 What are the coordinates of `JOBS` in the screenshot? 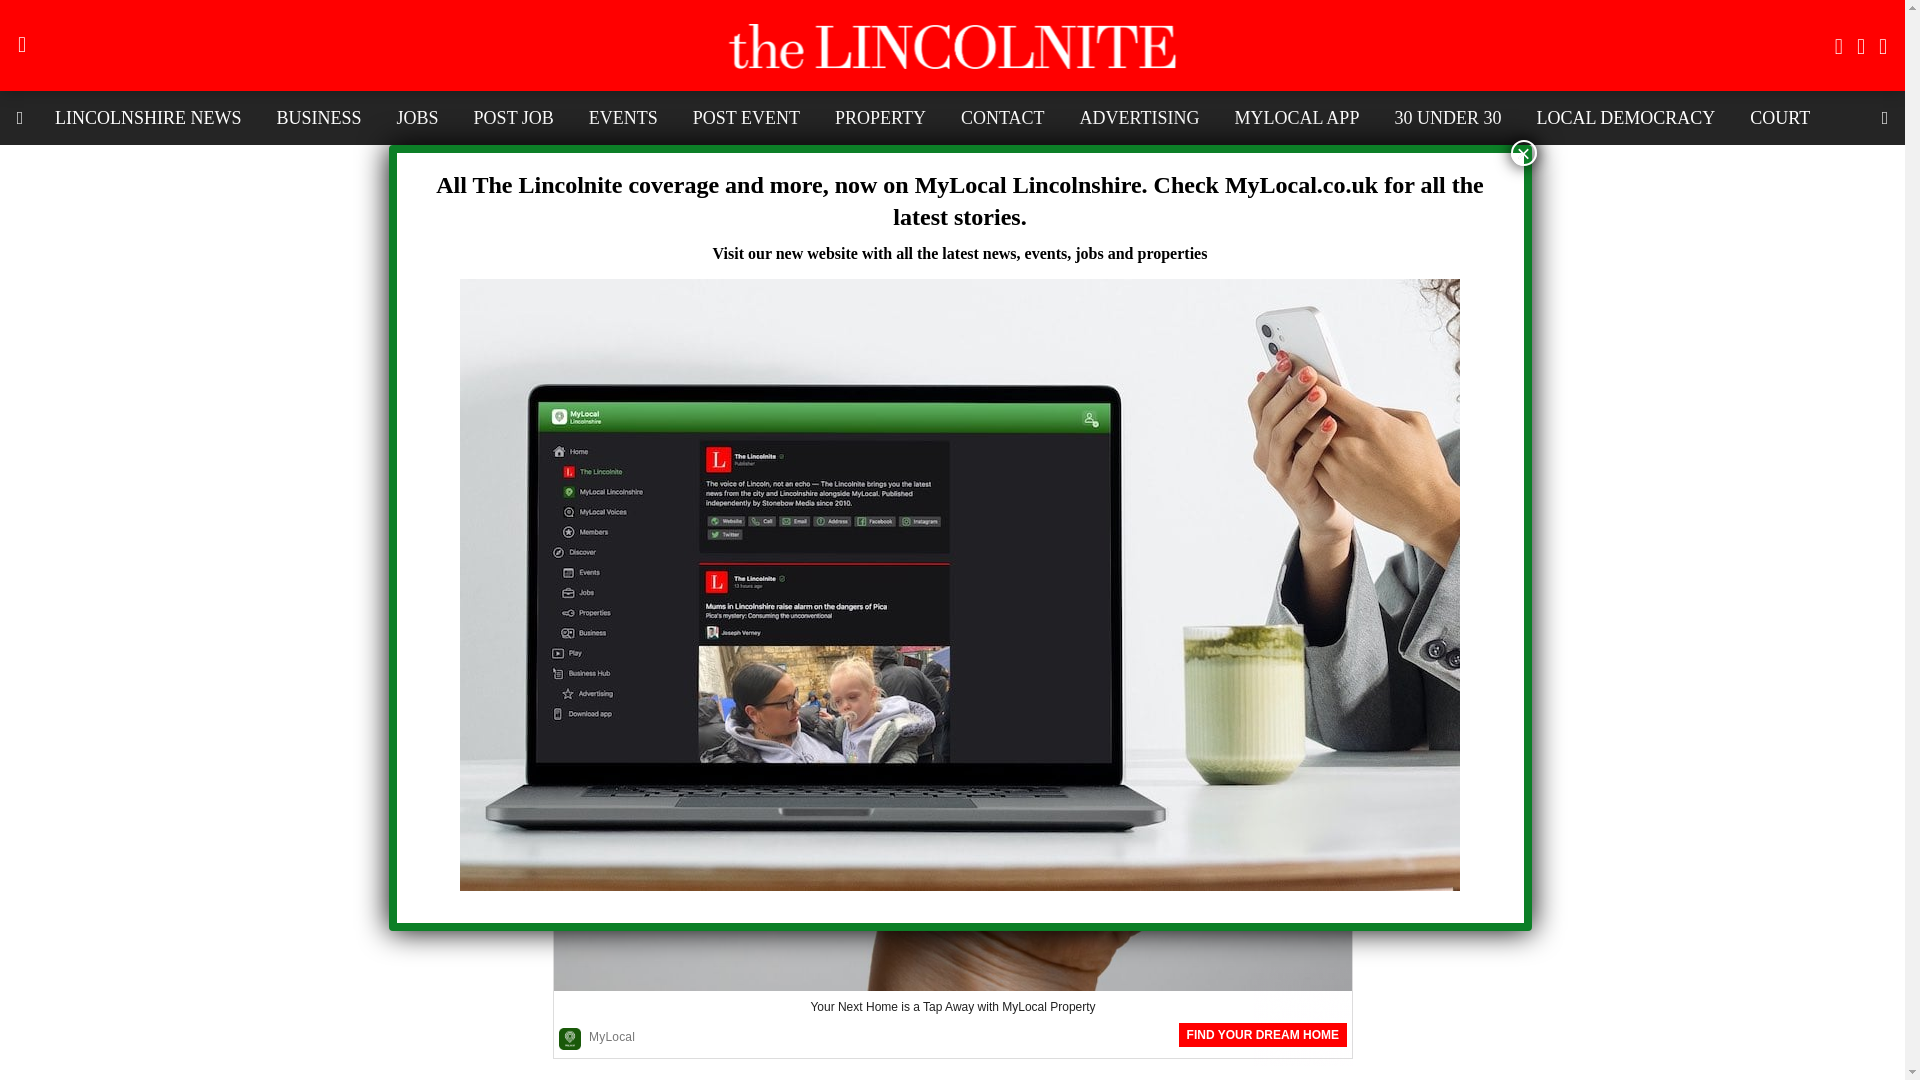 It's located at (418, 117).